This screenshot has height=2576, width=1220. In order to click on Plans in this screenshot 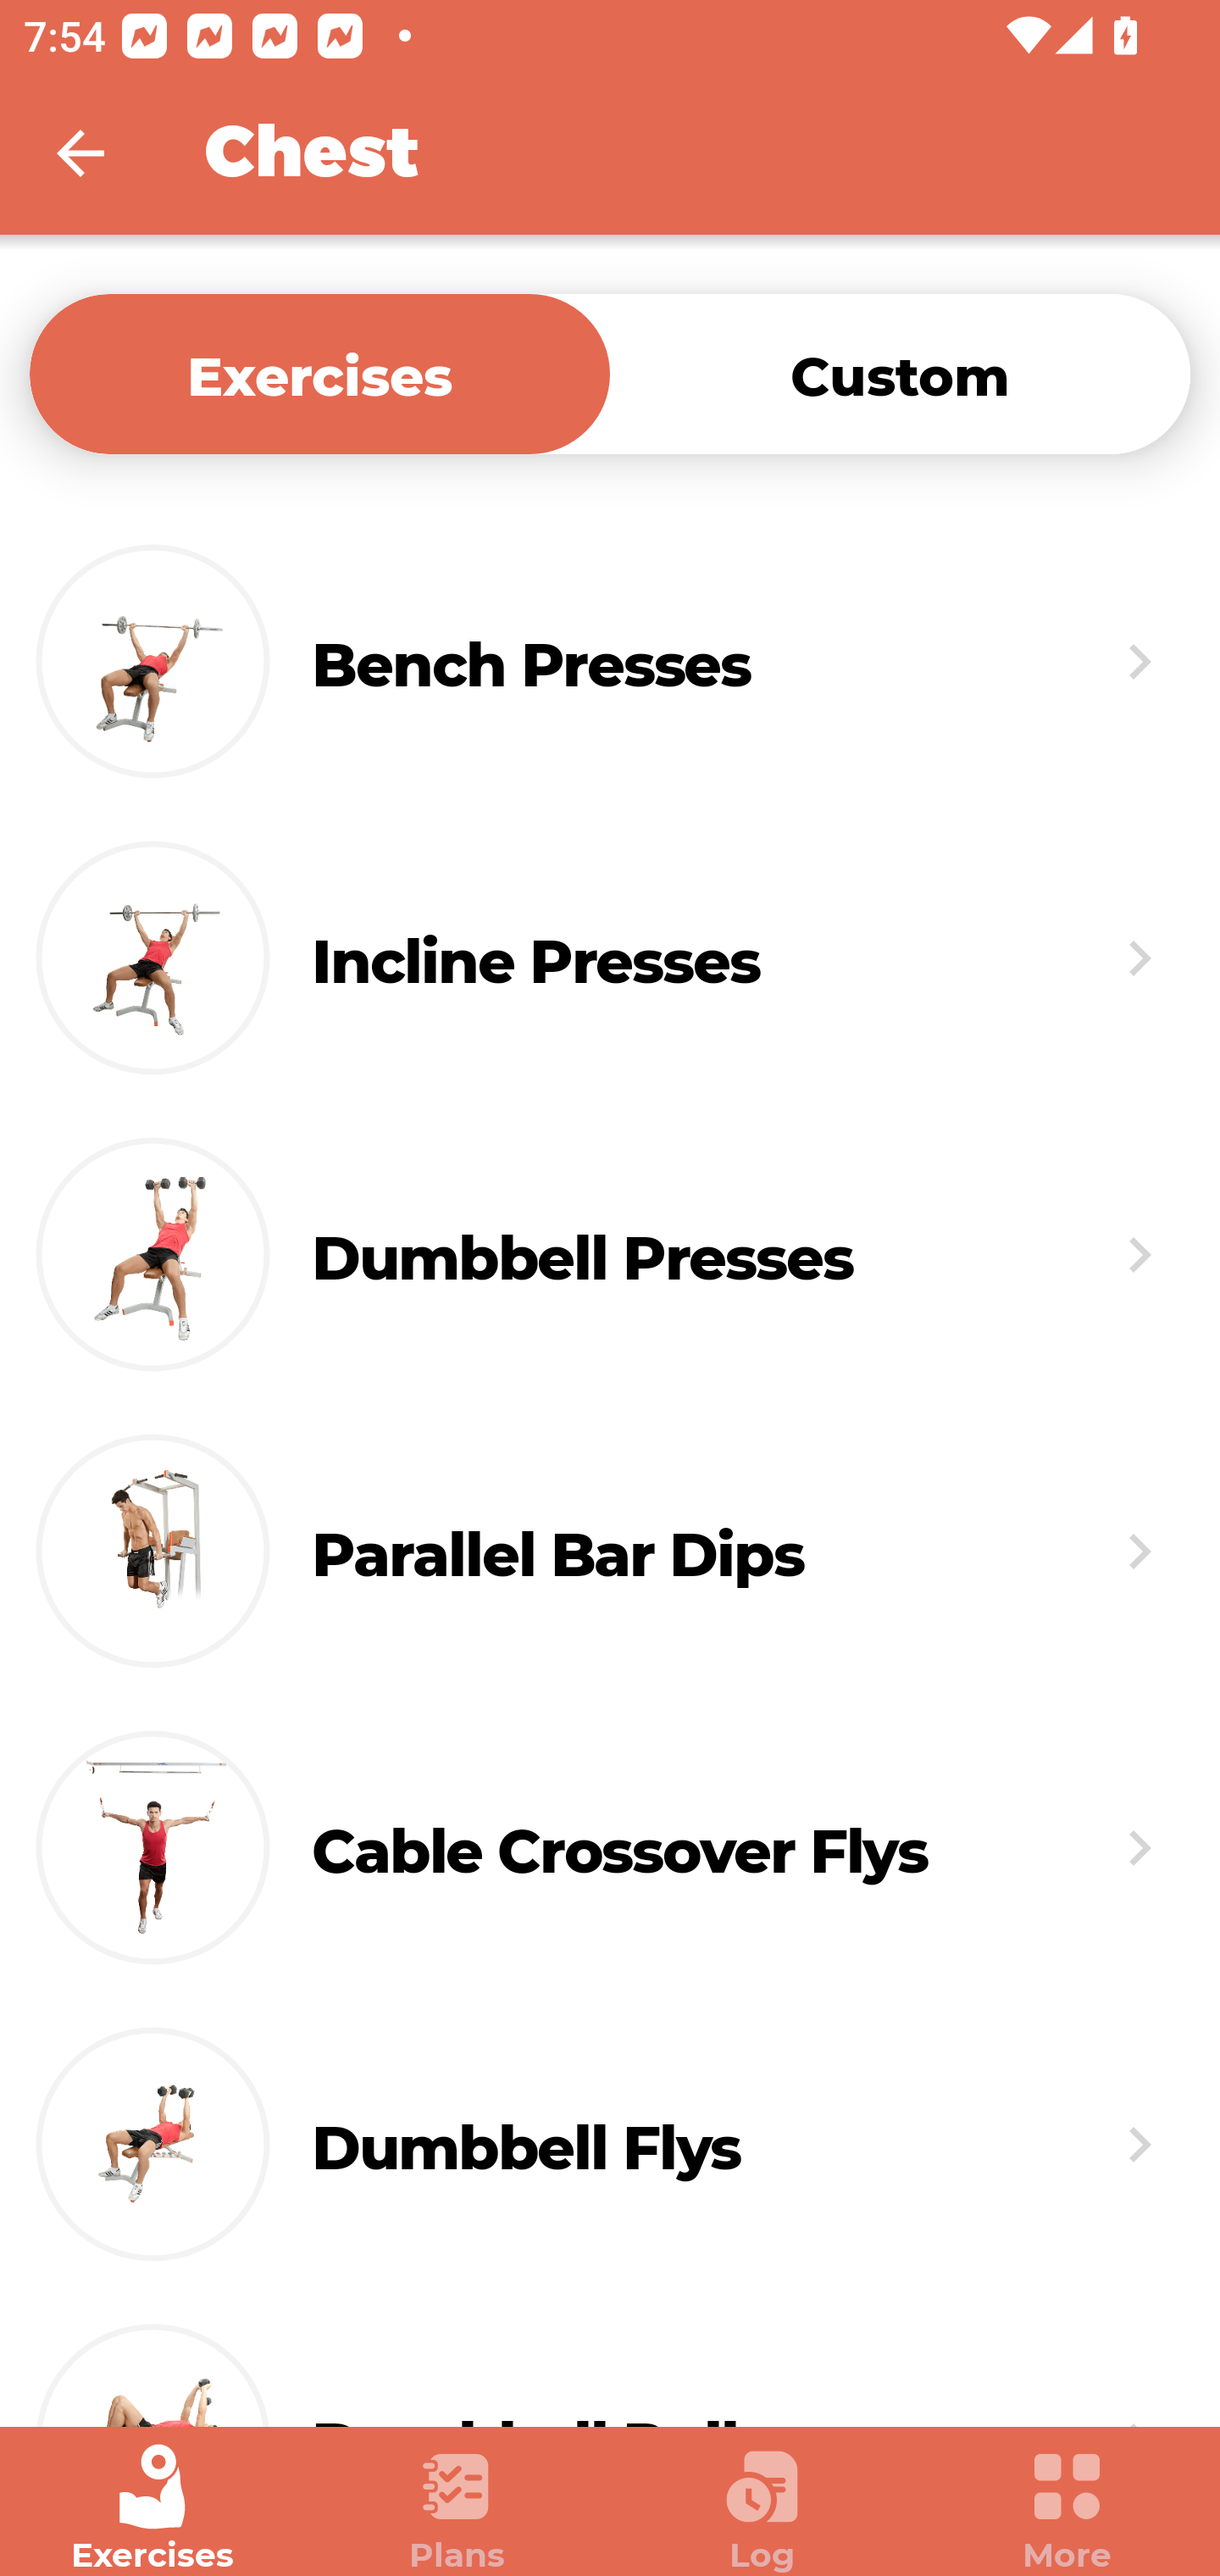, I will do `click(457, 2508)`.